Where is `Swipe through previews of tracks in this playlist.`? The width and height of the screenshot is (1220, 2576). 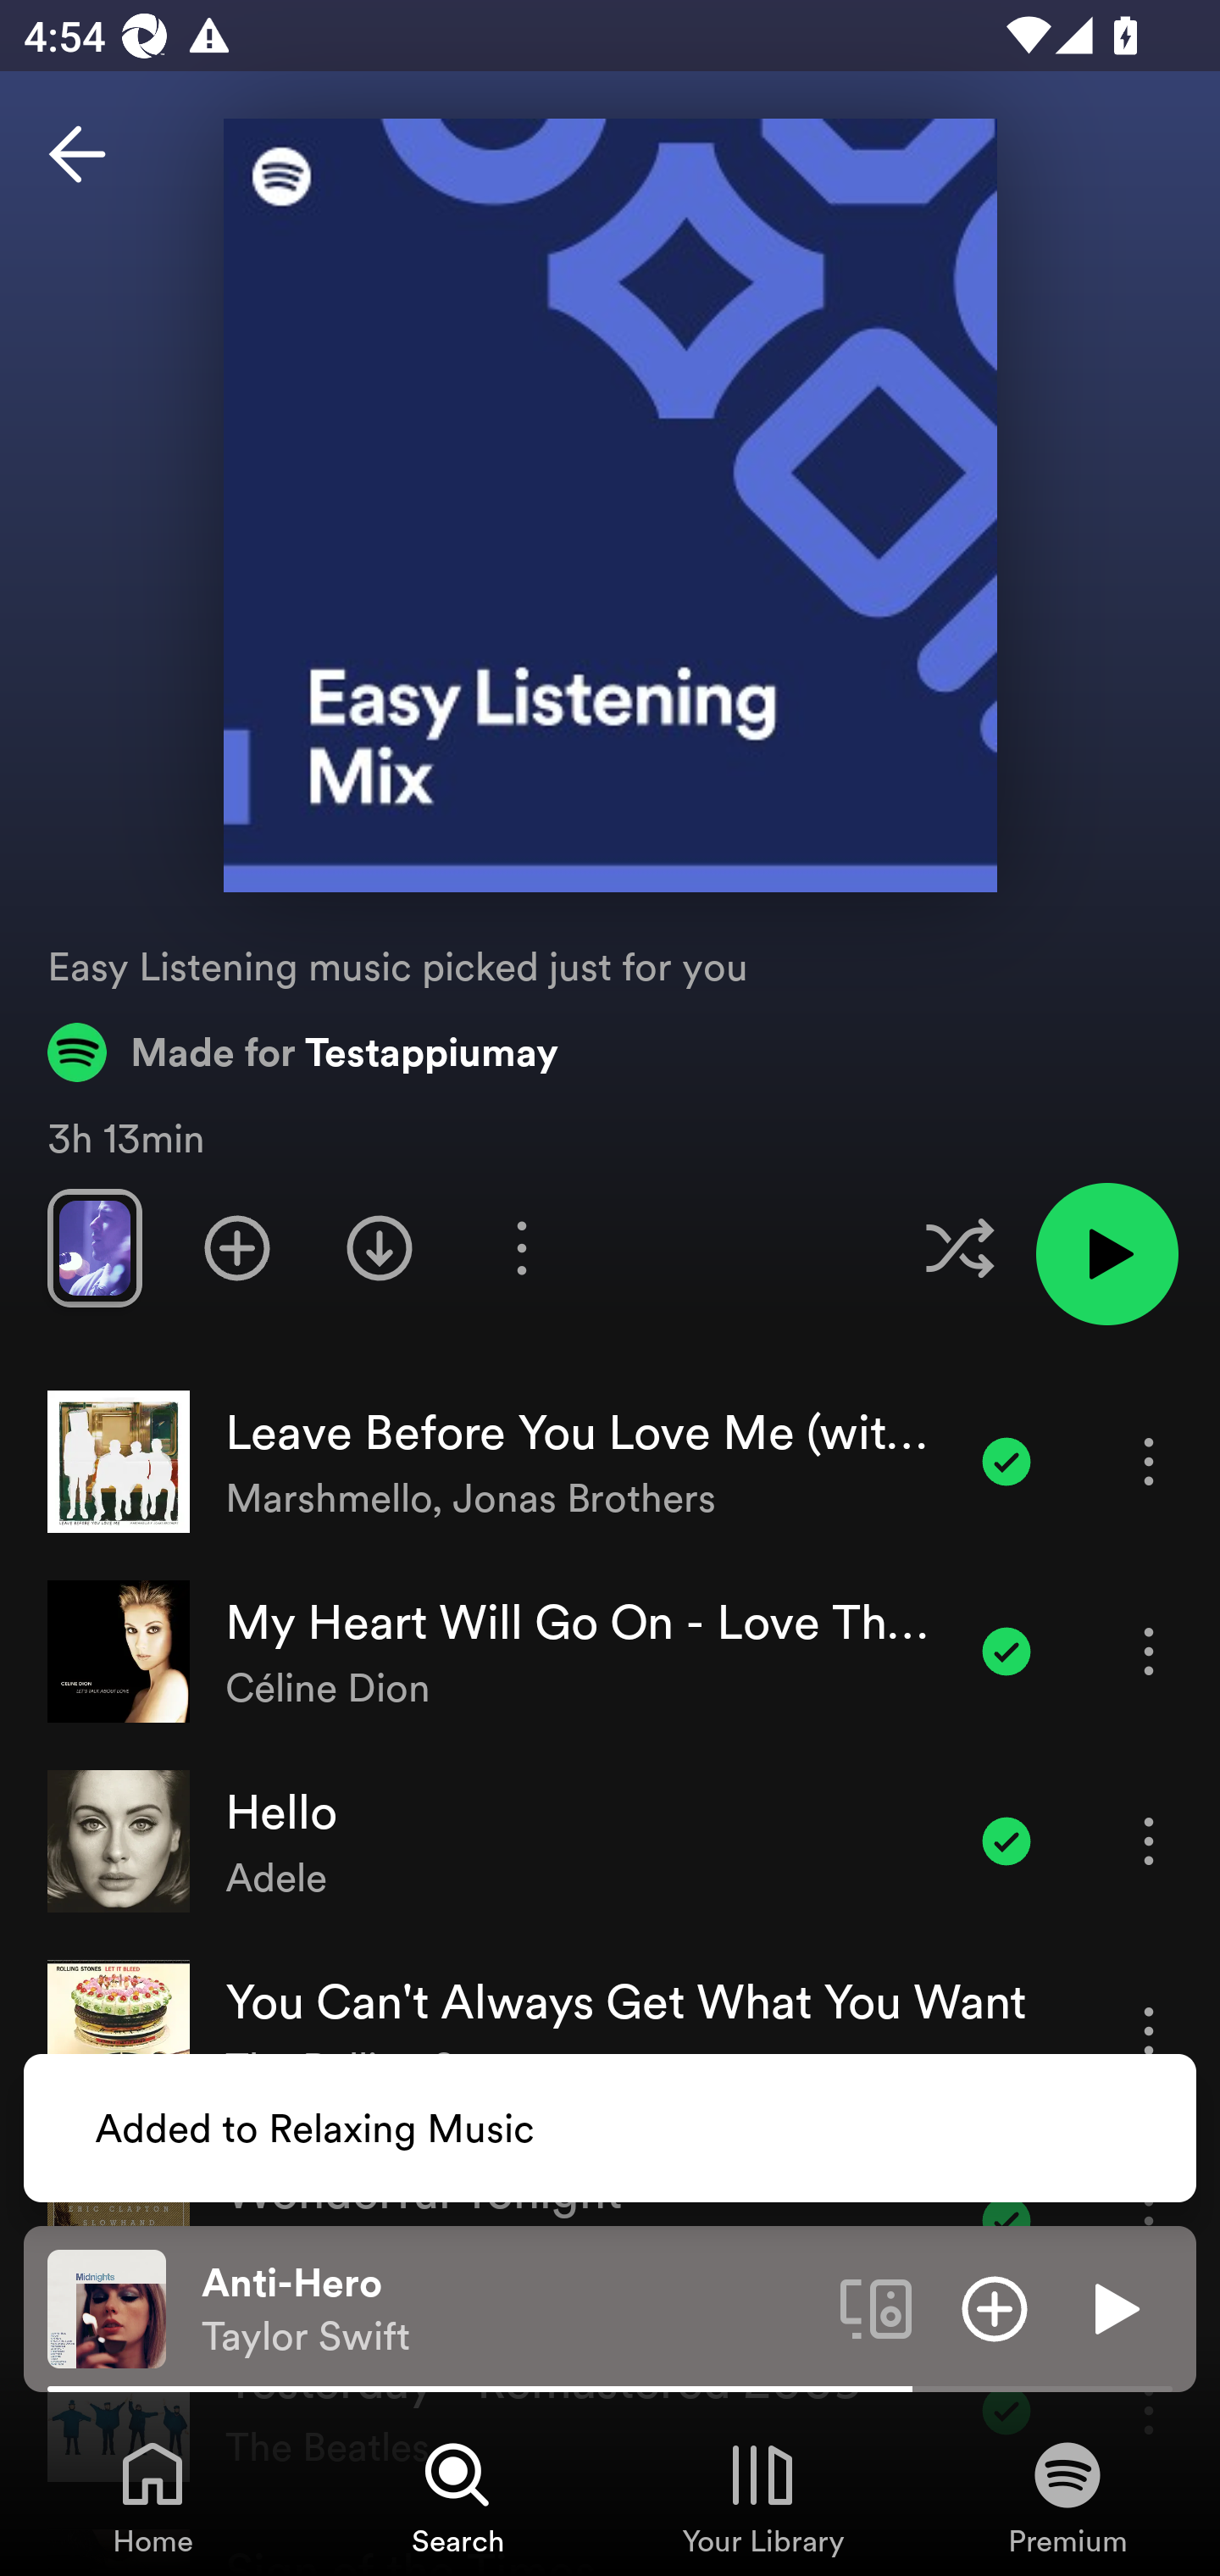 Swipe through previews of tracks in this playlist. is located at coordinates (94, 1247).